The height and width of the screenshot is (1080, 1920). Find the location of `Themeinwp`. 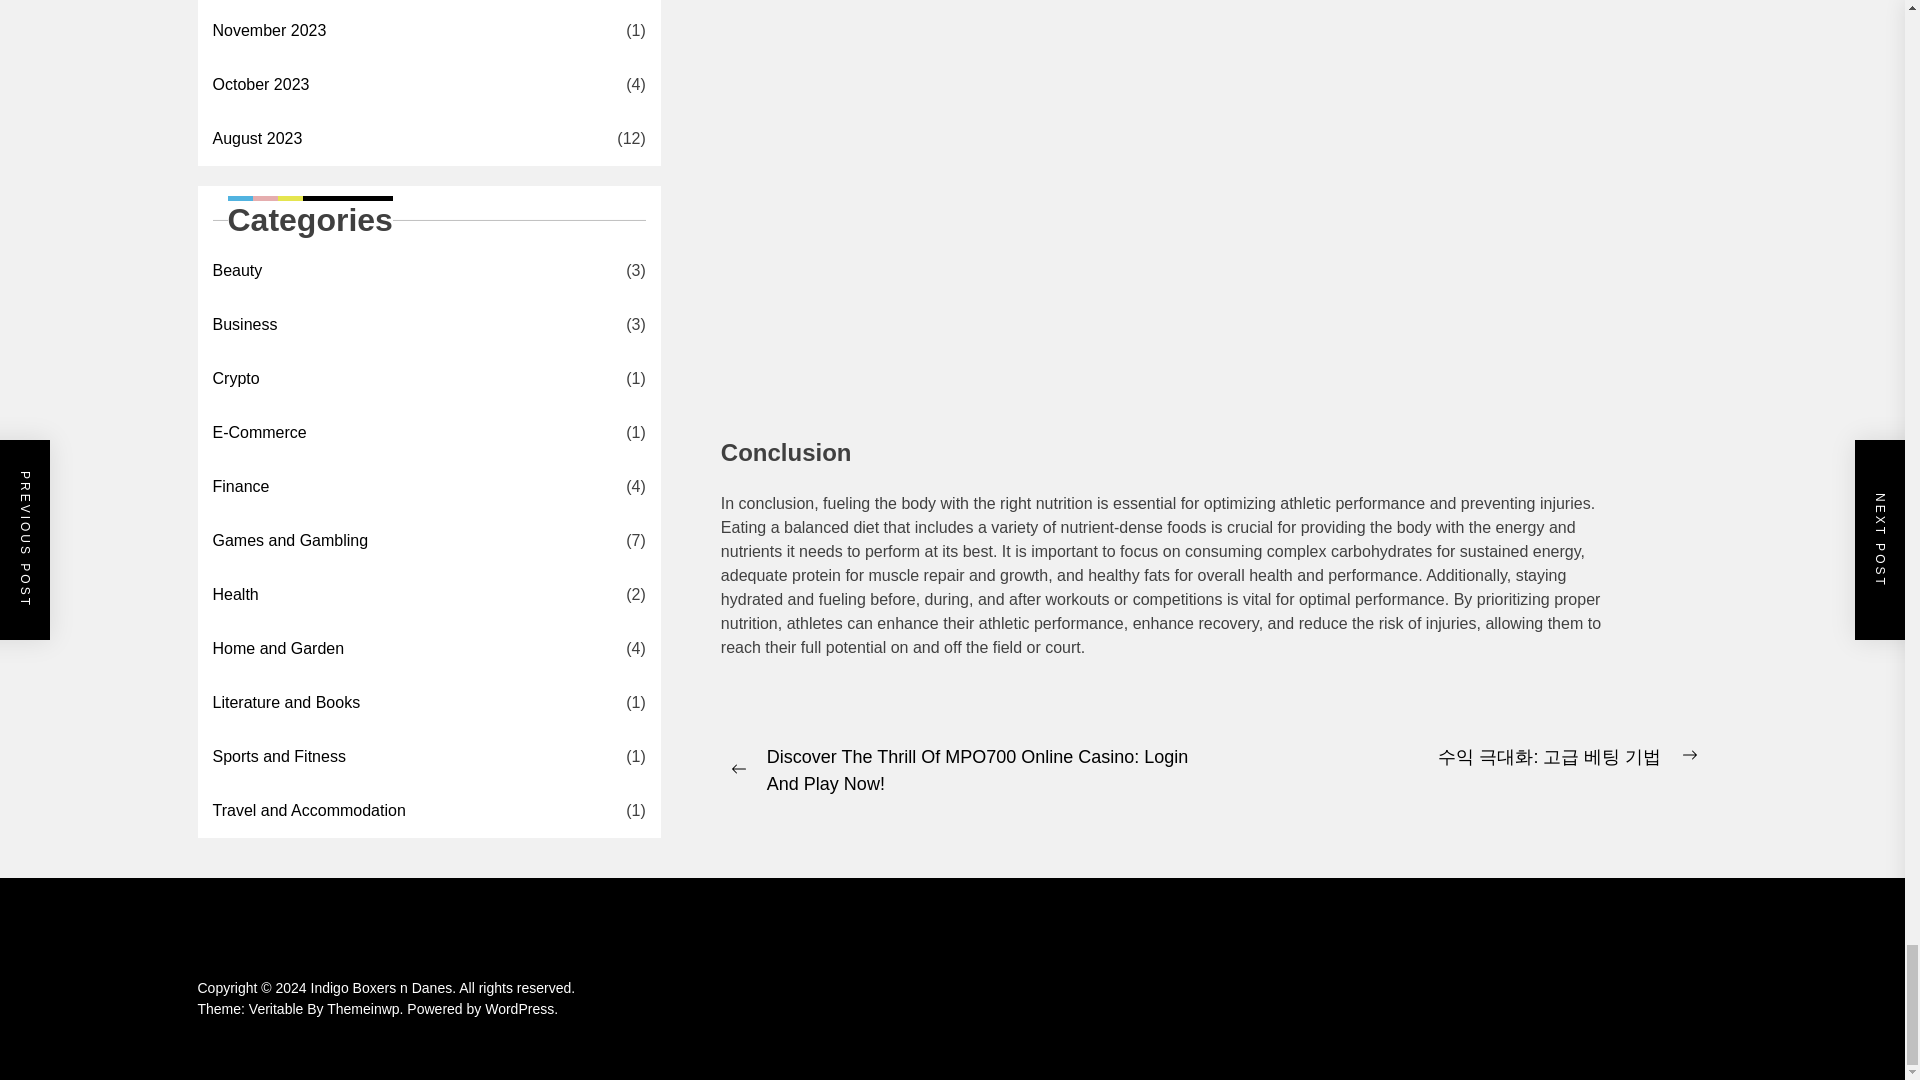

Themeinwp is located at coordinates (366, 1009).